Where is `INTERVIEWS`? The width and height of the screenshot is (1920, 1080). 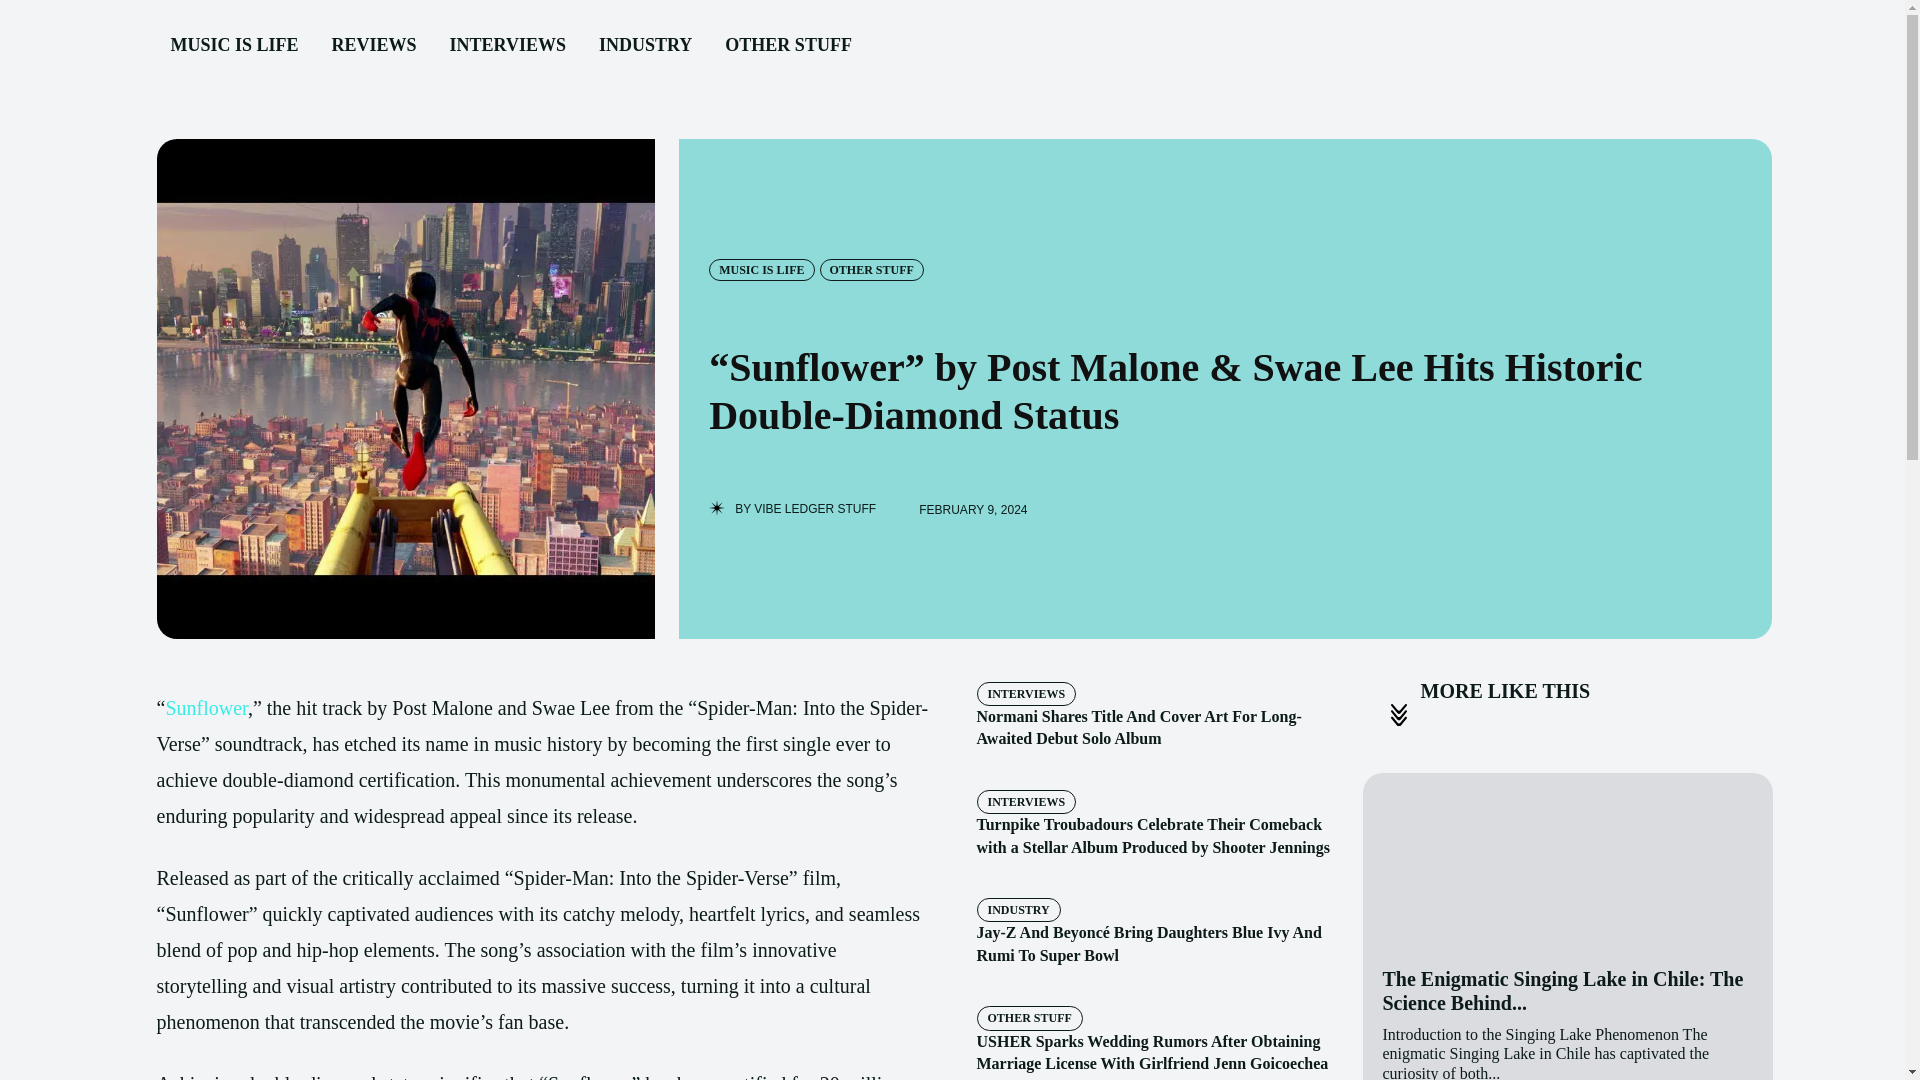
INTERVIEWS is located at coordinates (1025, 694).